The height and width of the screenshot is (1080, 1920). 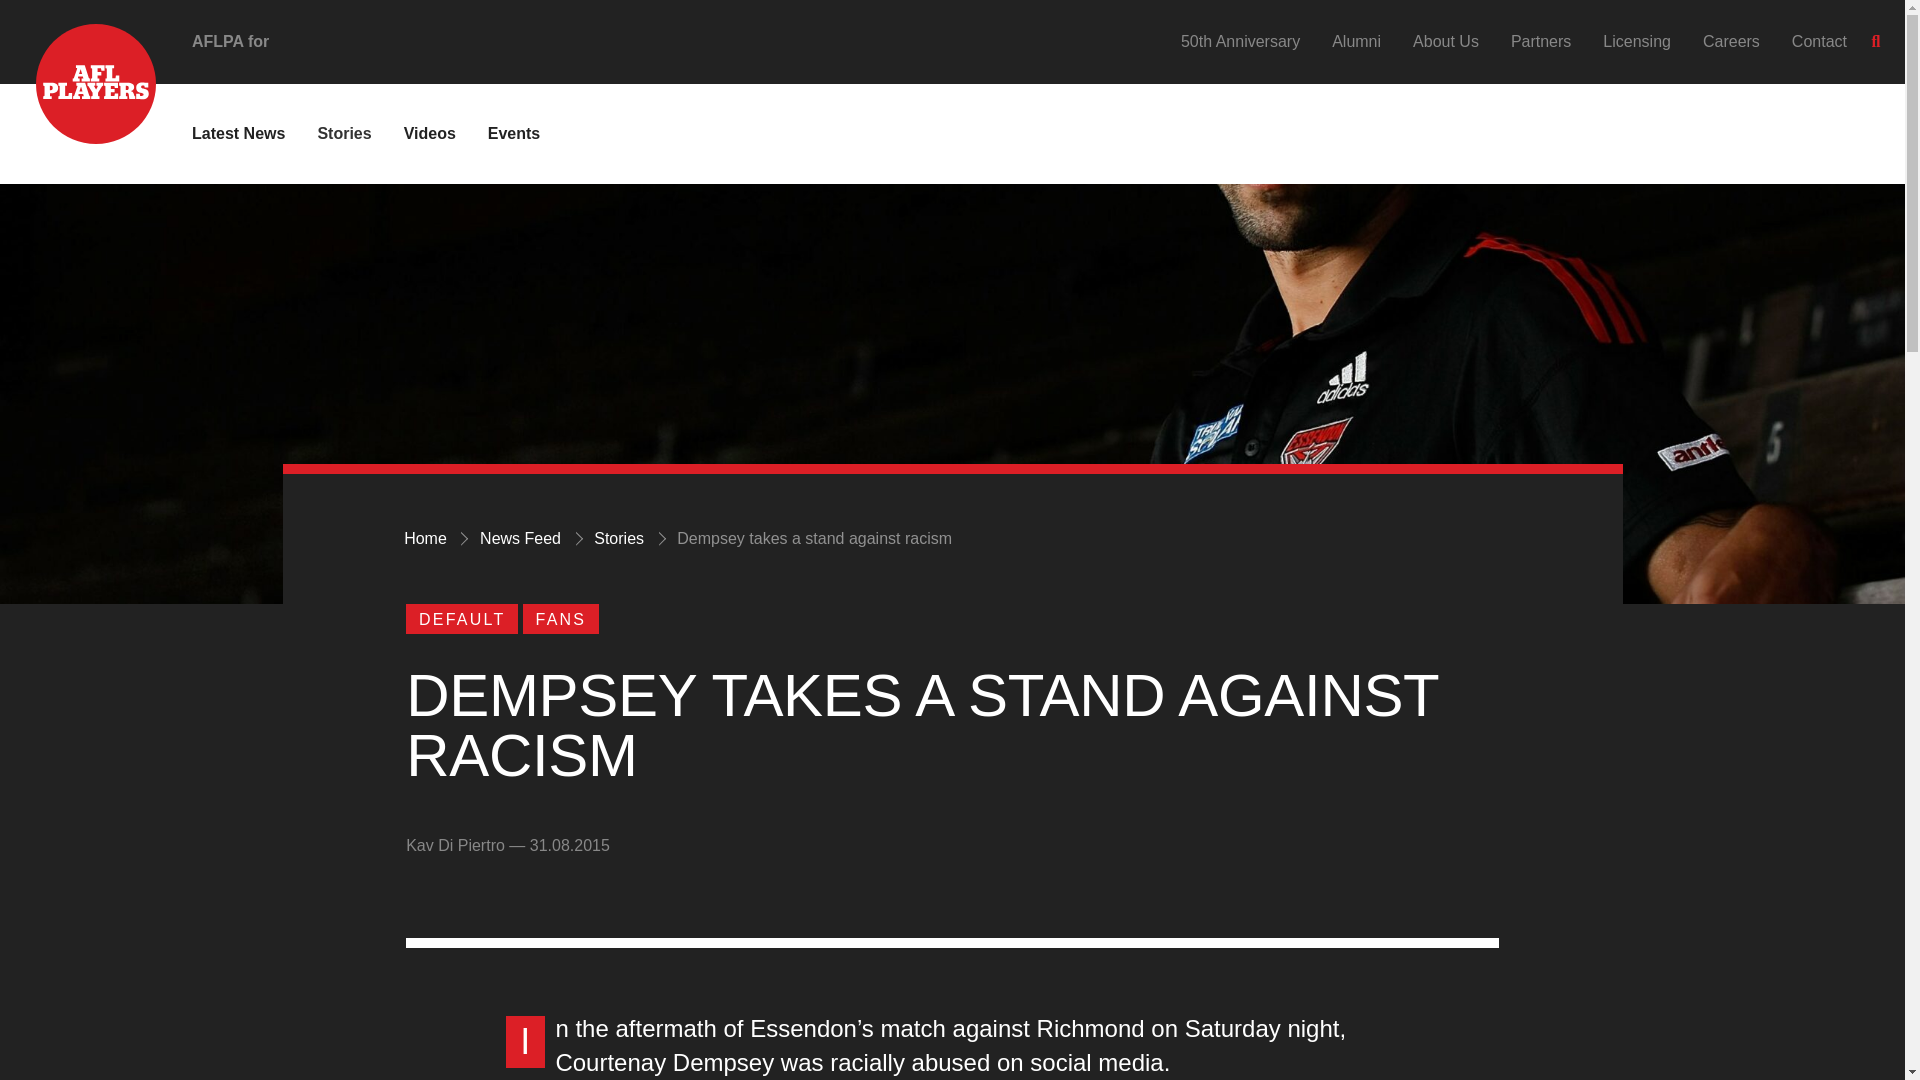 I want to click on Stories, so click(x=618, y=538).